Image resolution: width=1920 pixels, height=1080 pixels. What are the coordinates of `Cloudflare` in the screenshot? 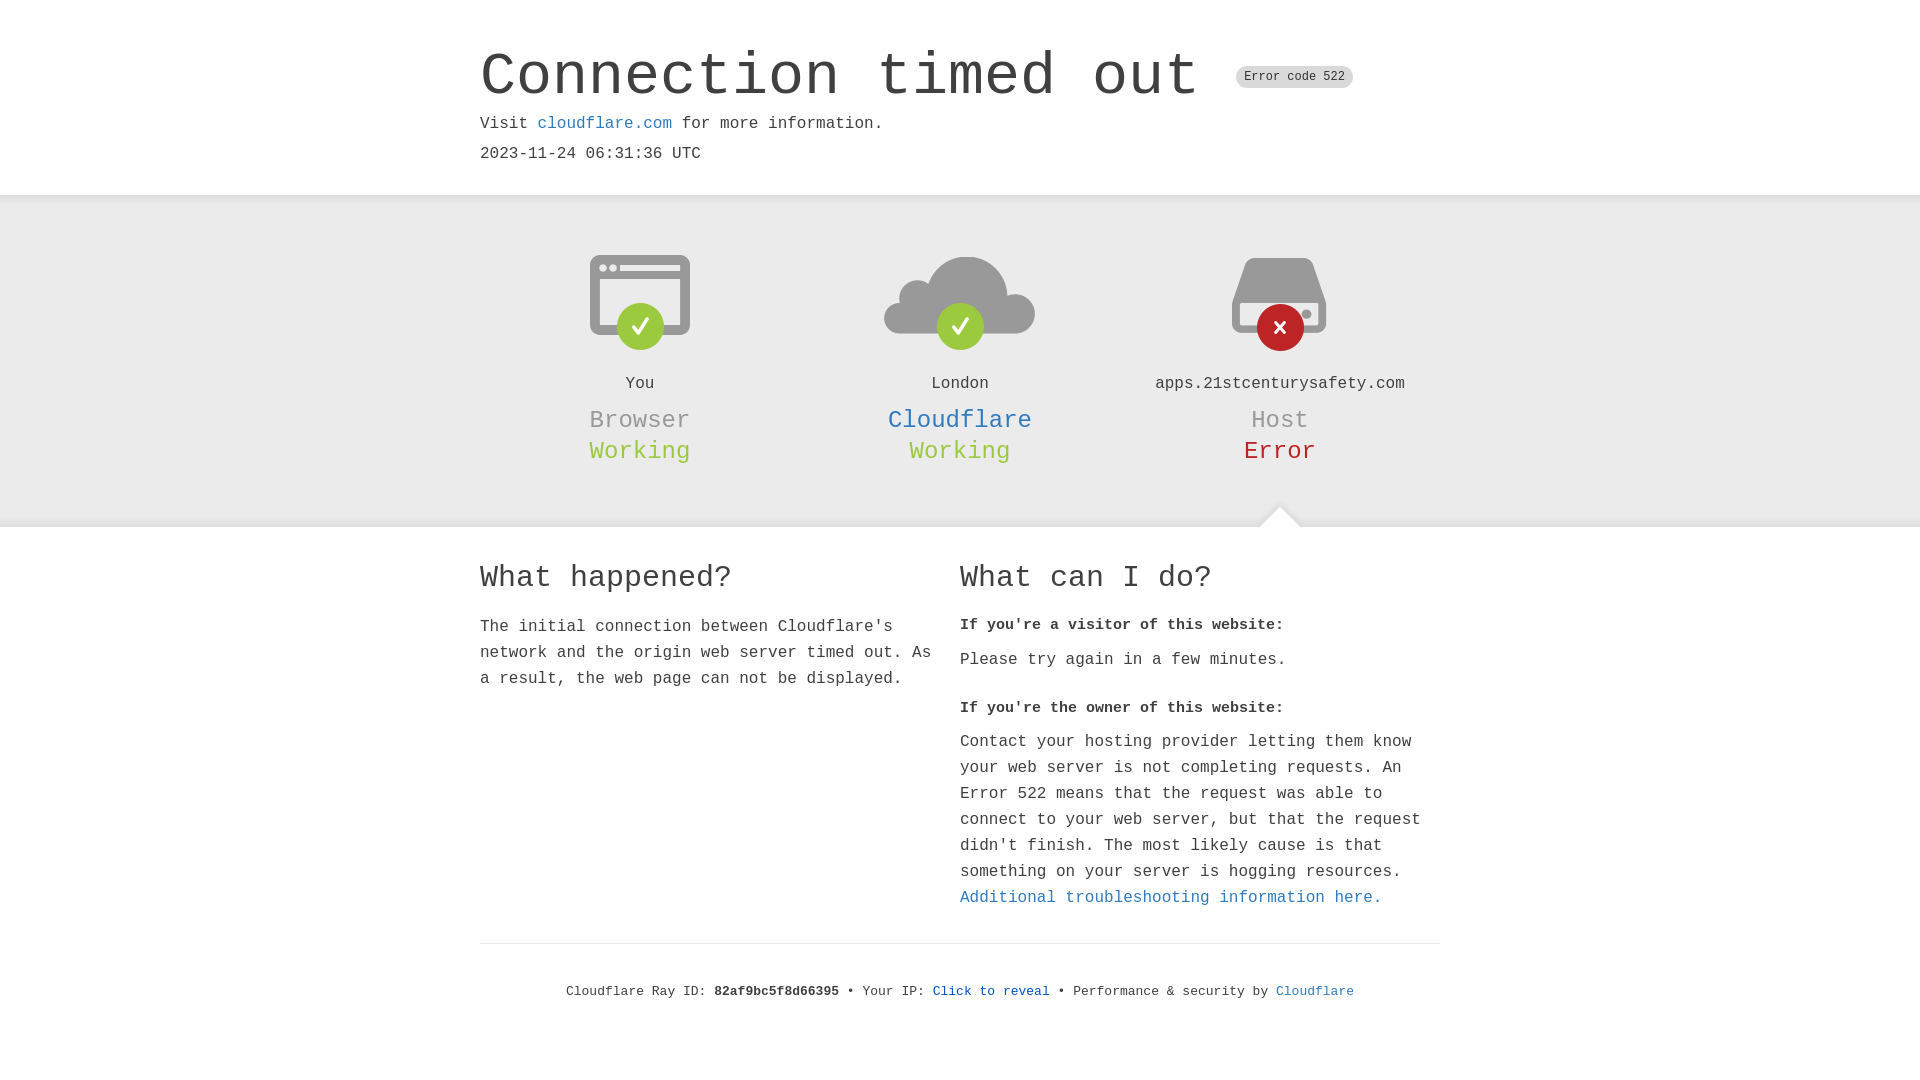 It's located at (1315, 992).